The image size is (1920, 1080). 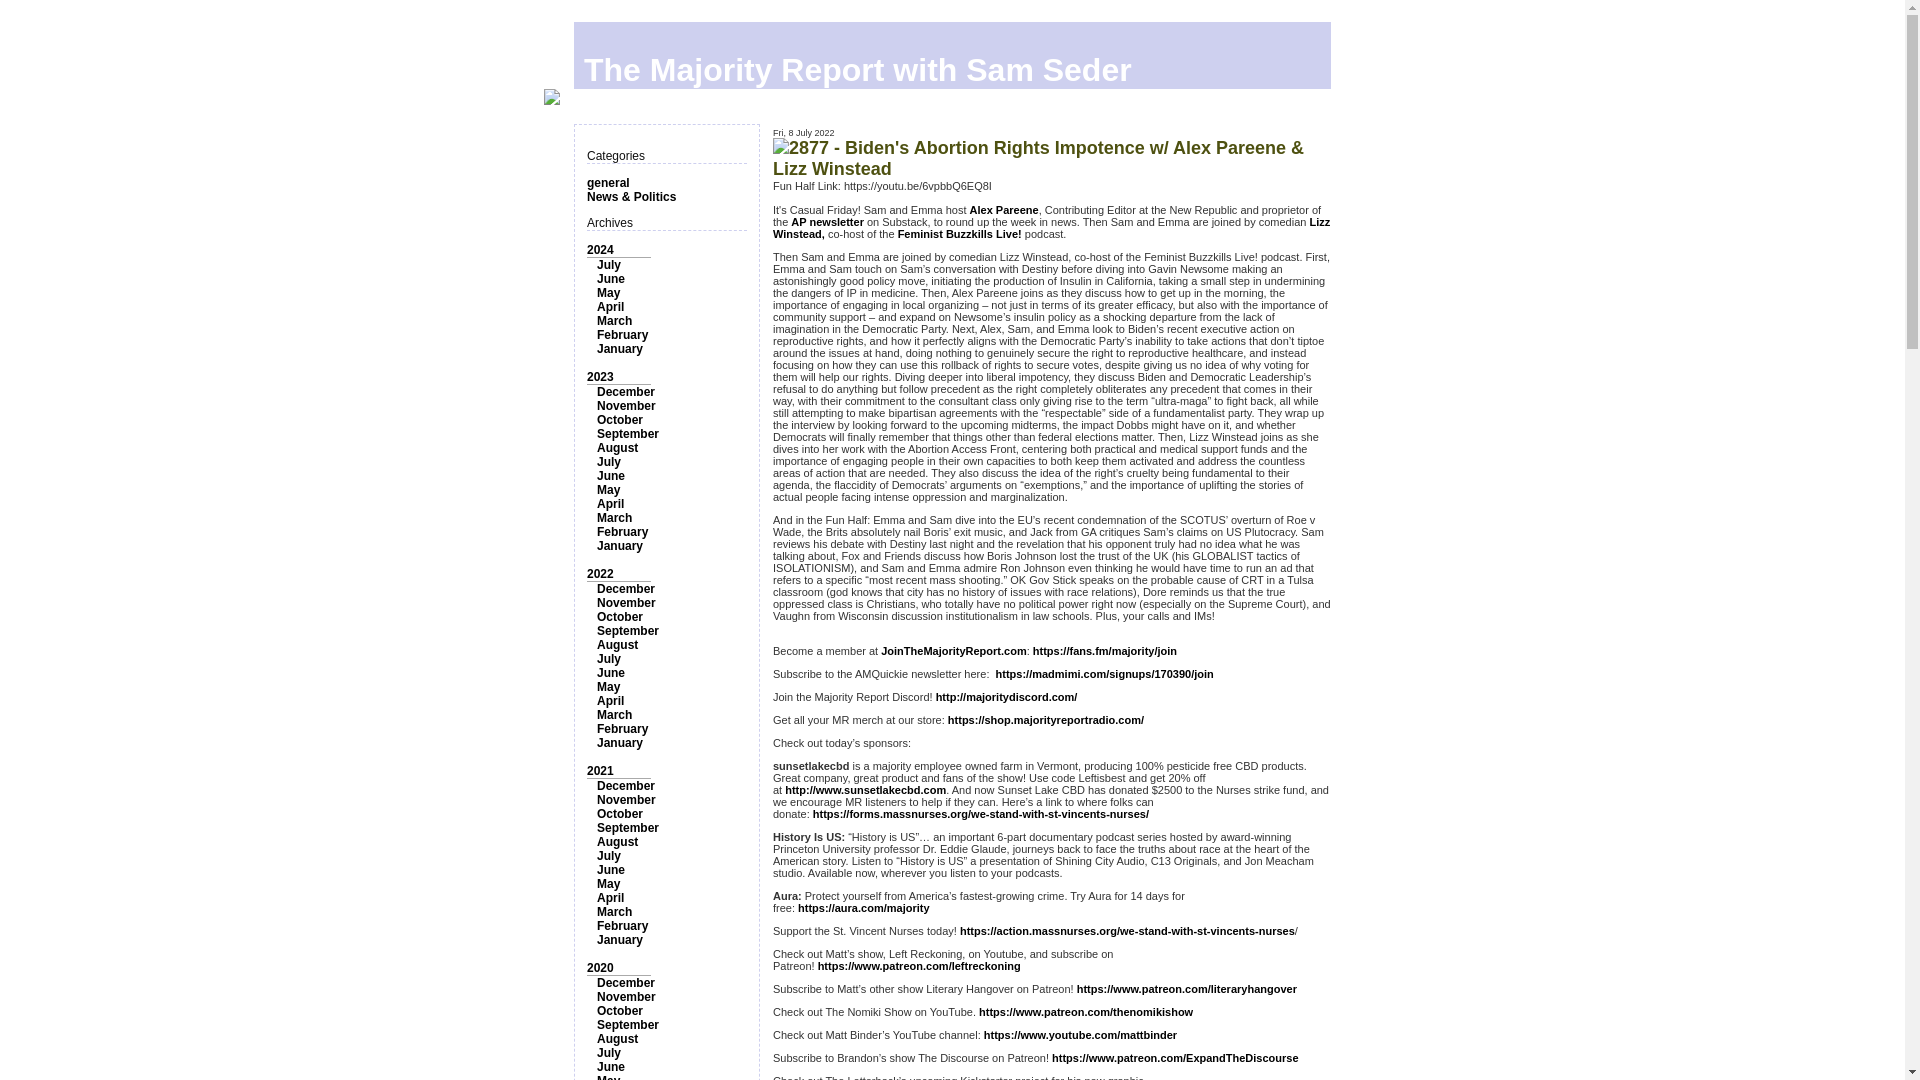 I want to click on May, so click(x=608, y=687).